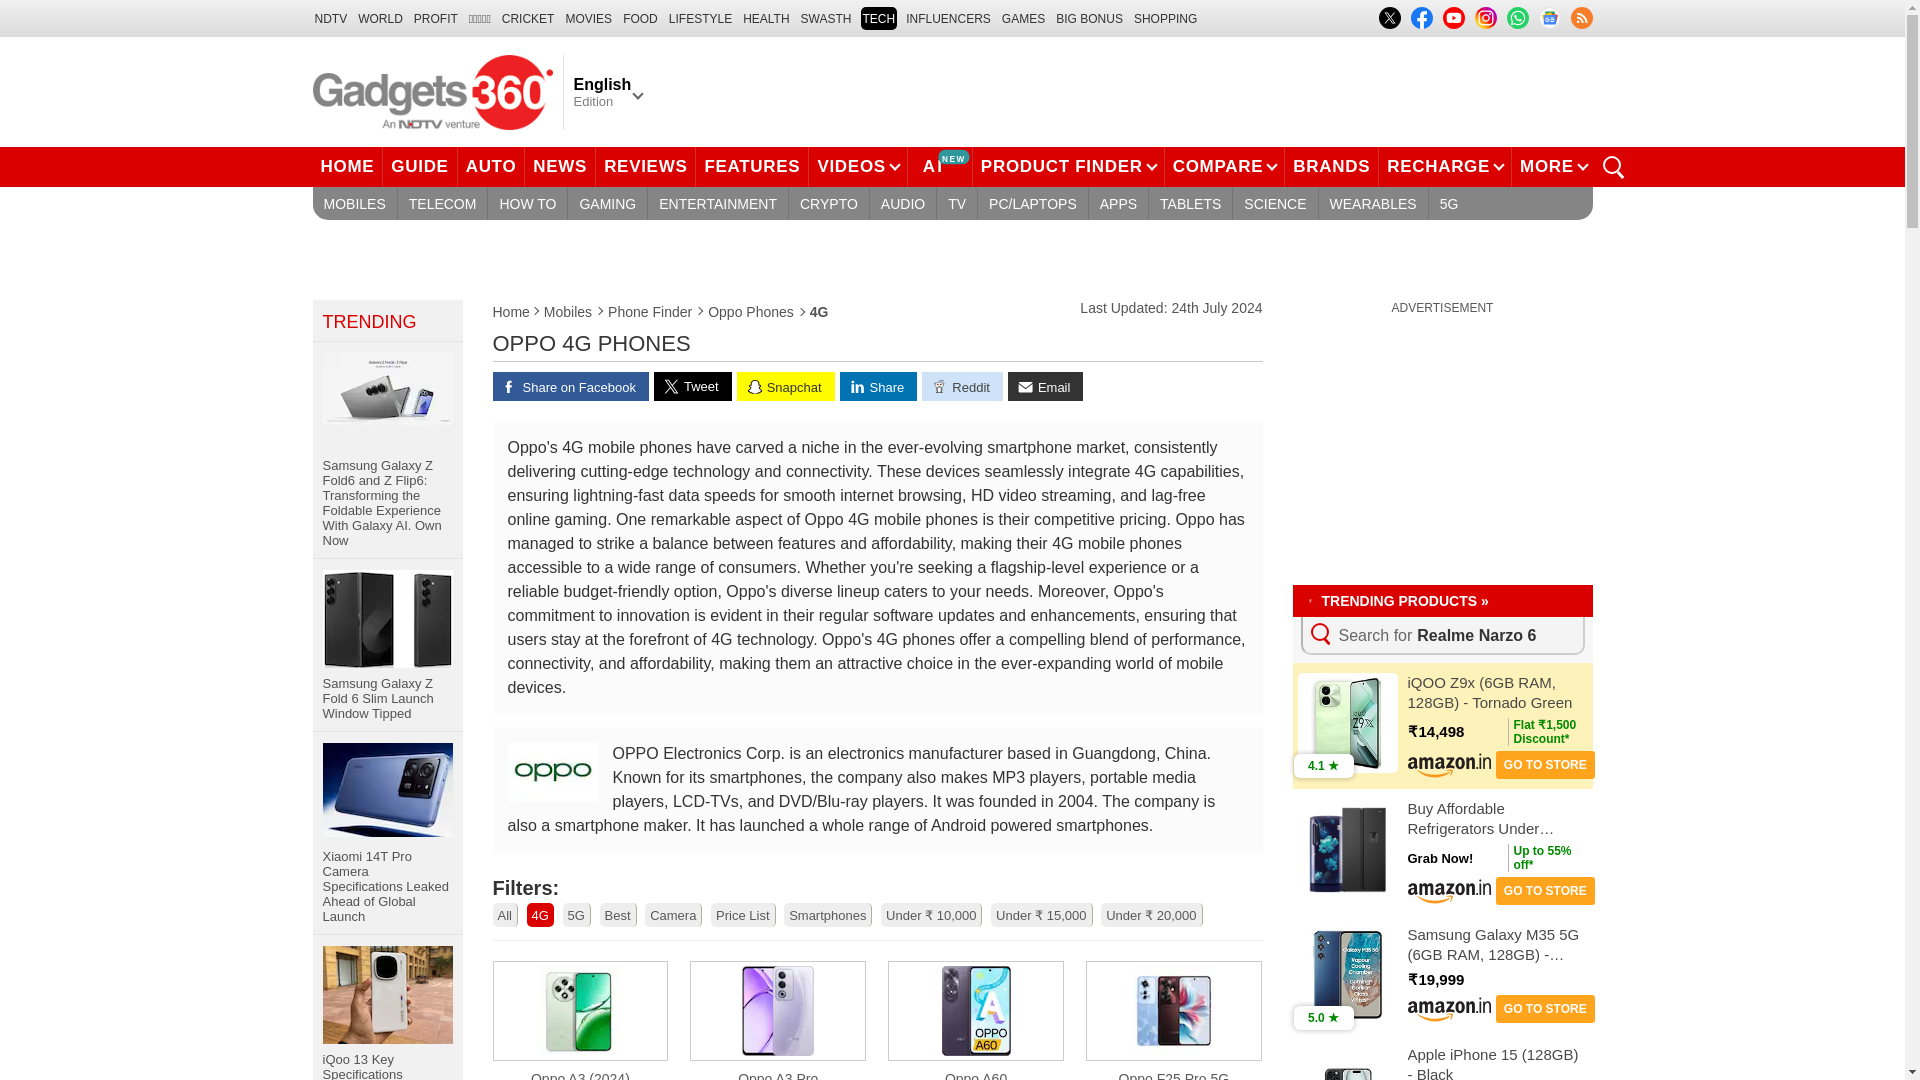  Describe the element at coordinates (1090, 18) in the screenshot. I see `BIG BONUS` at that location.